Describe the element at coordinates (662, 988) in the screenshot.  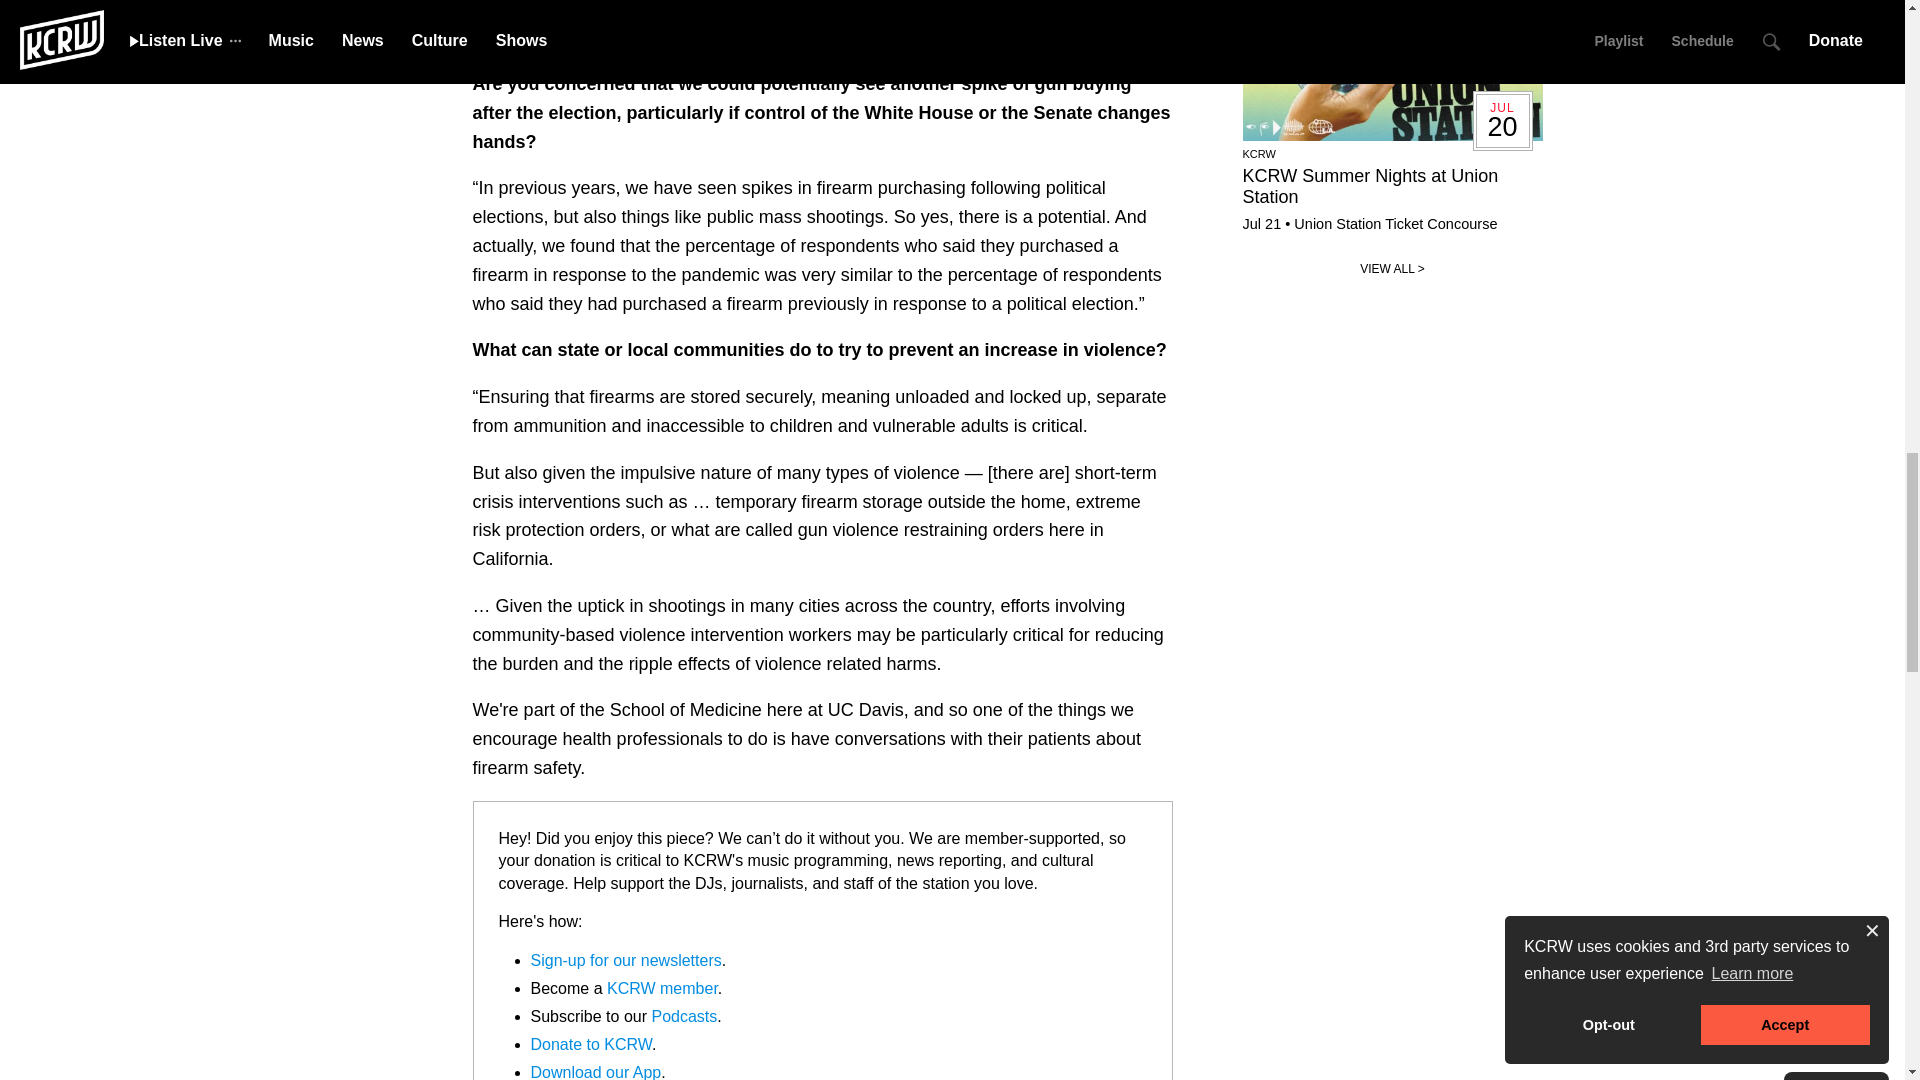
I see `KCRW member` at that location.